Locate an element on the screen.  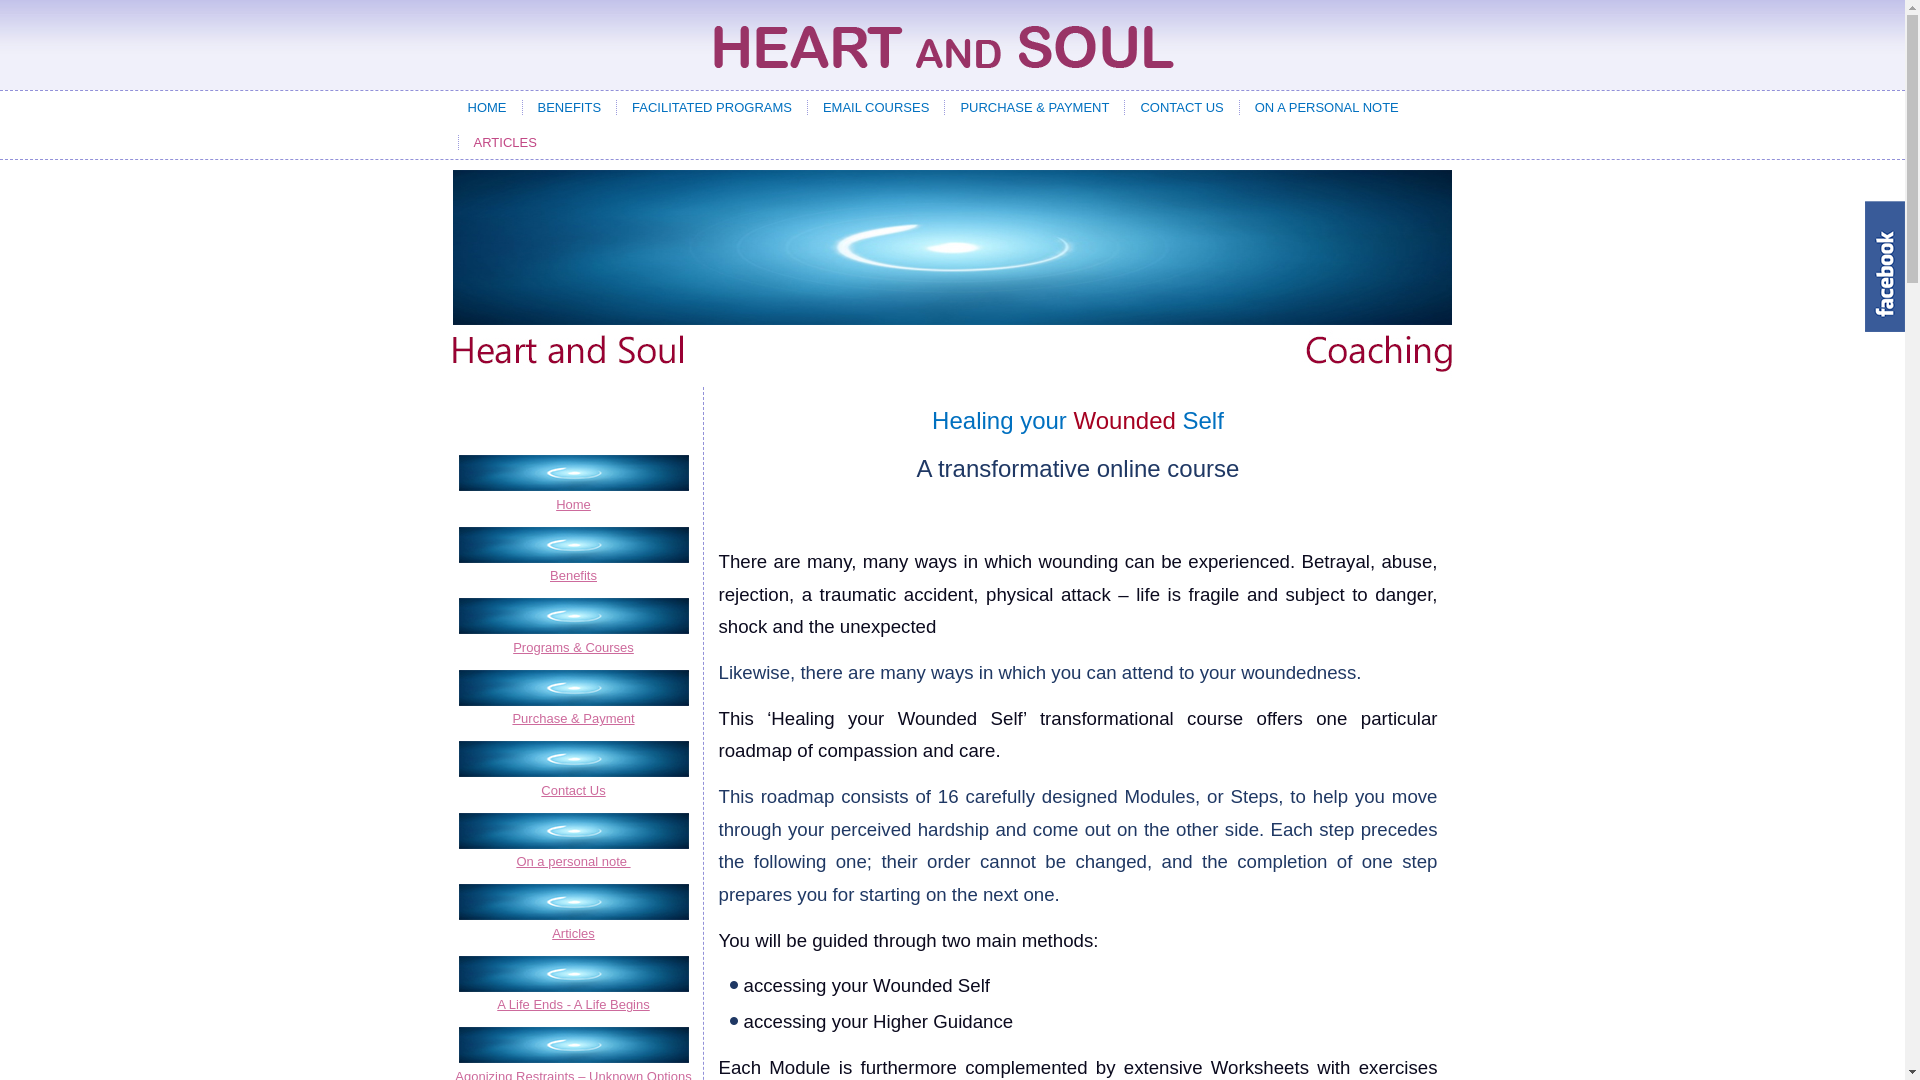
ON A PERSONAL NOTE is located at coordinates (1326, 107).